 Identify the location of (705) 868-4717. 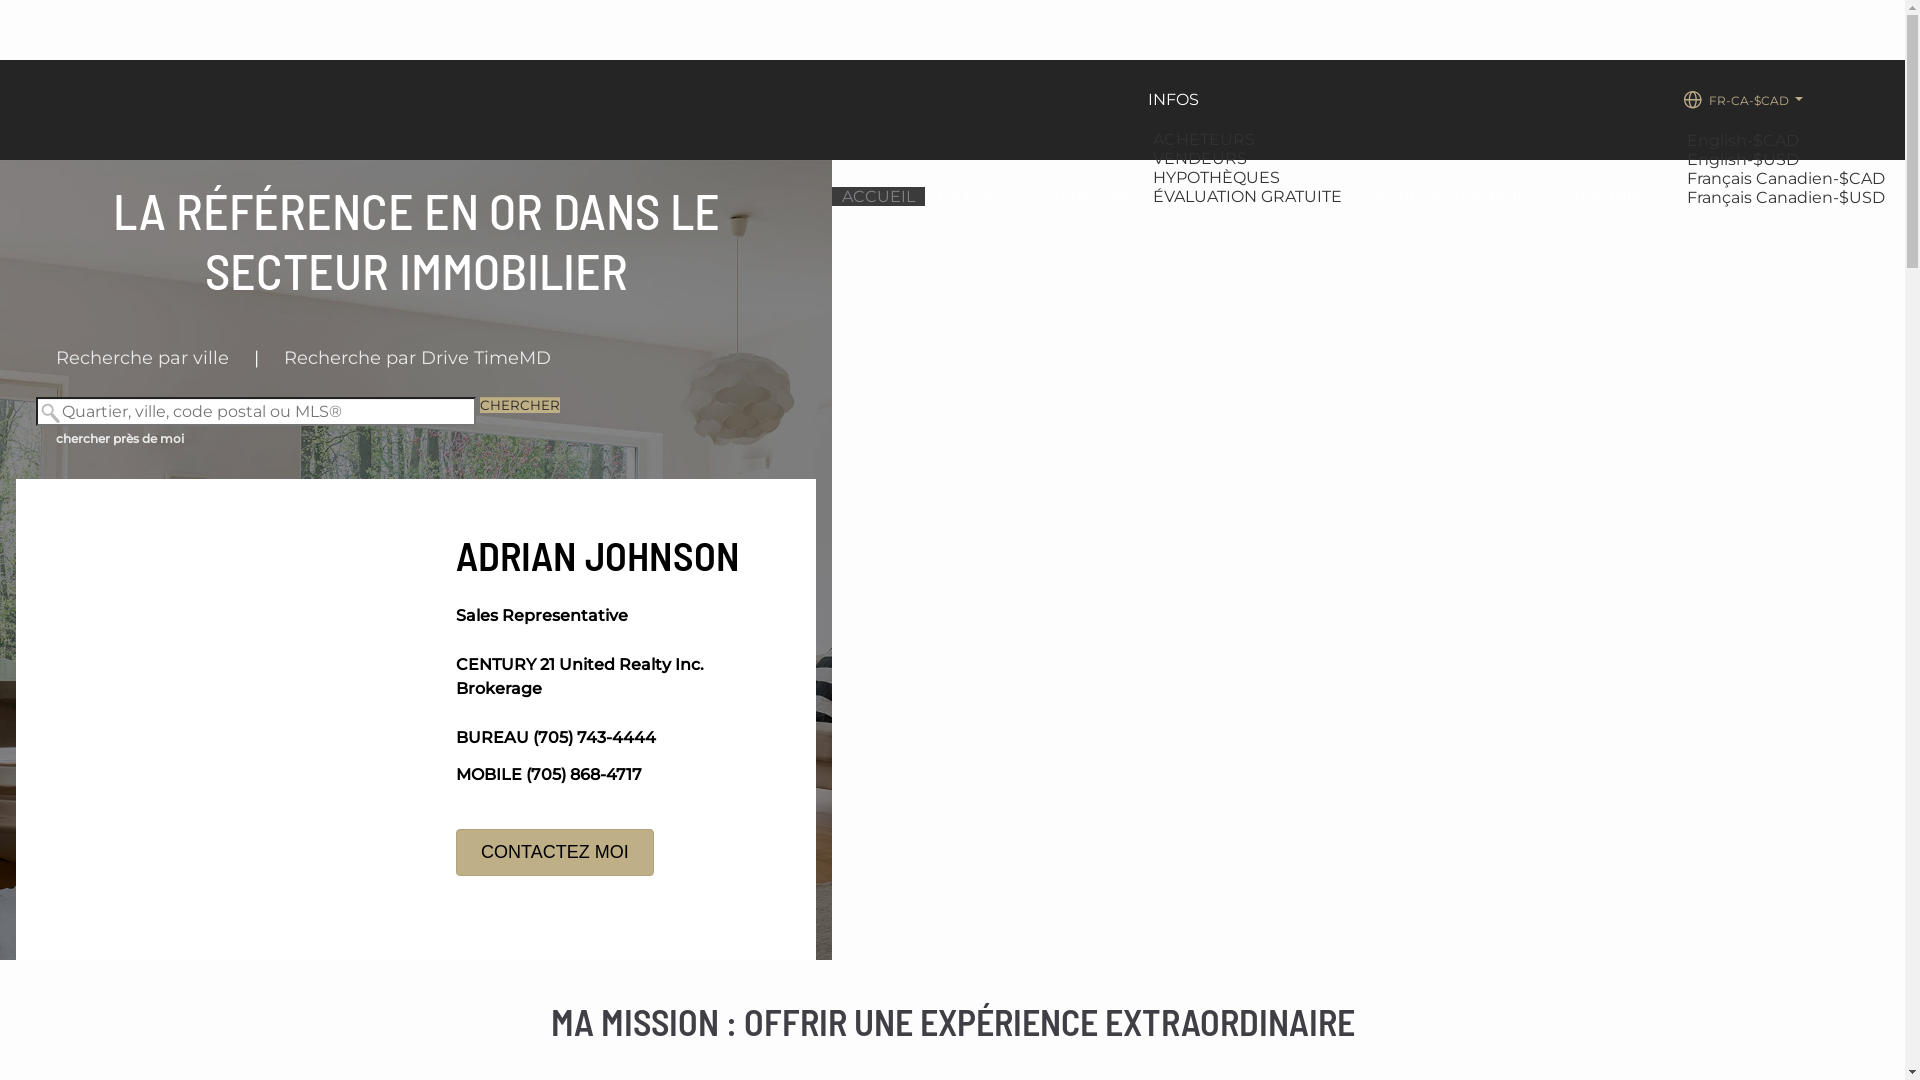
(584, 774).